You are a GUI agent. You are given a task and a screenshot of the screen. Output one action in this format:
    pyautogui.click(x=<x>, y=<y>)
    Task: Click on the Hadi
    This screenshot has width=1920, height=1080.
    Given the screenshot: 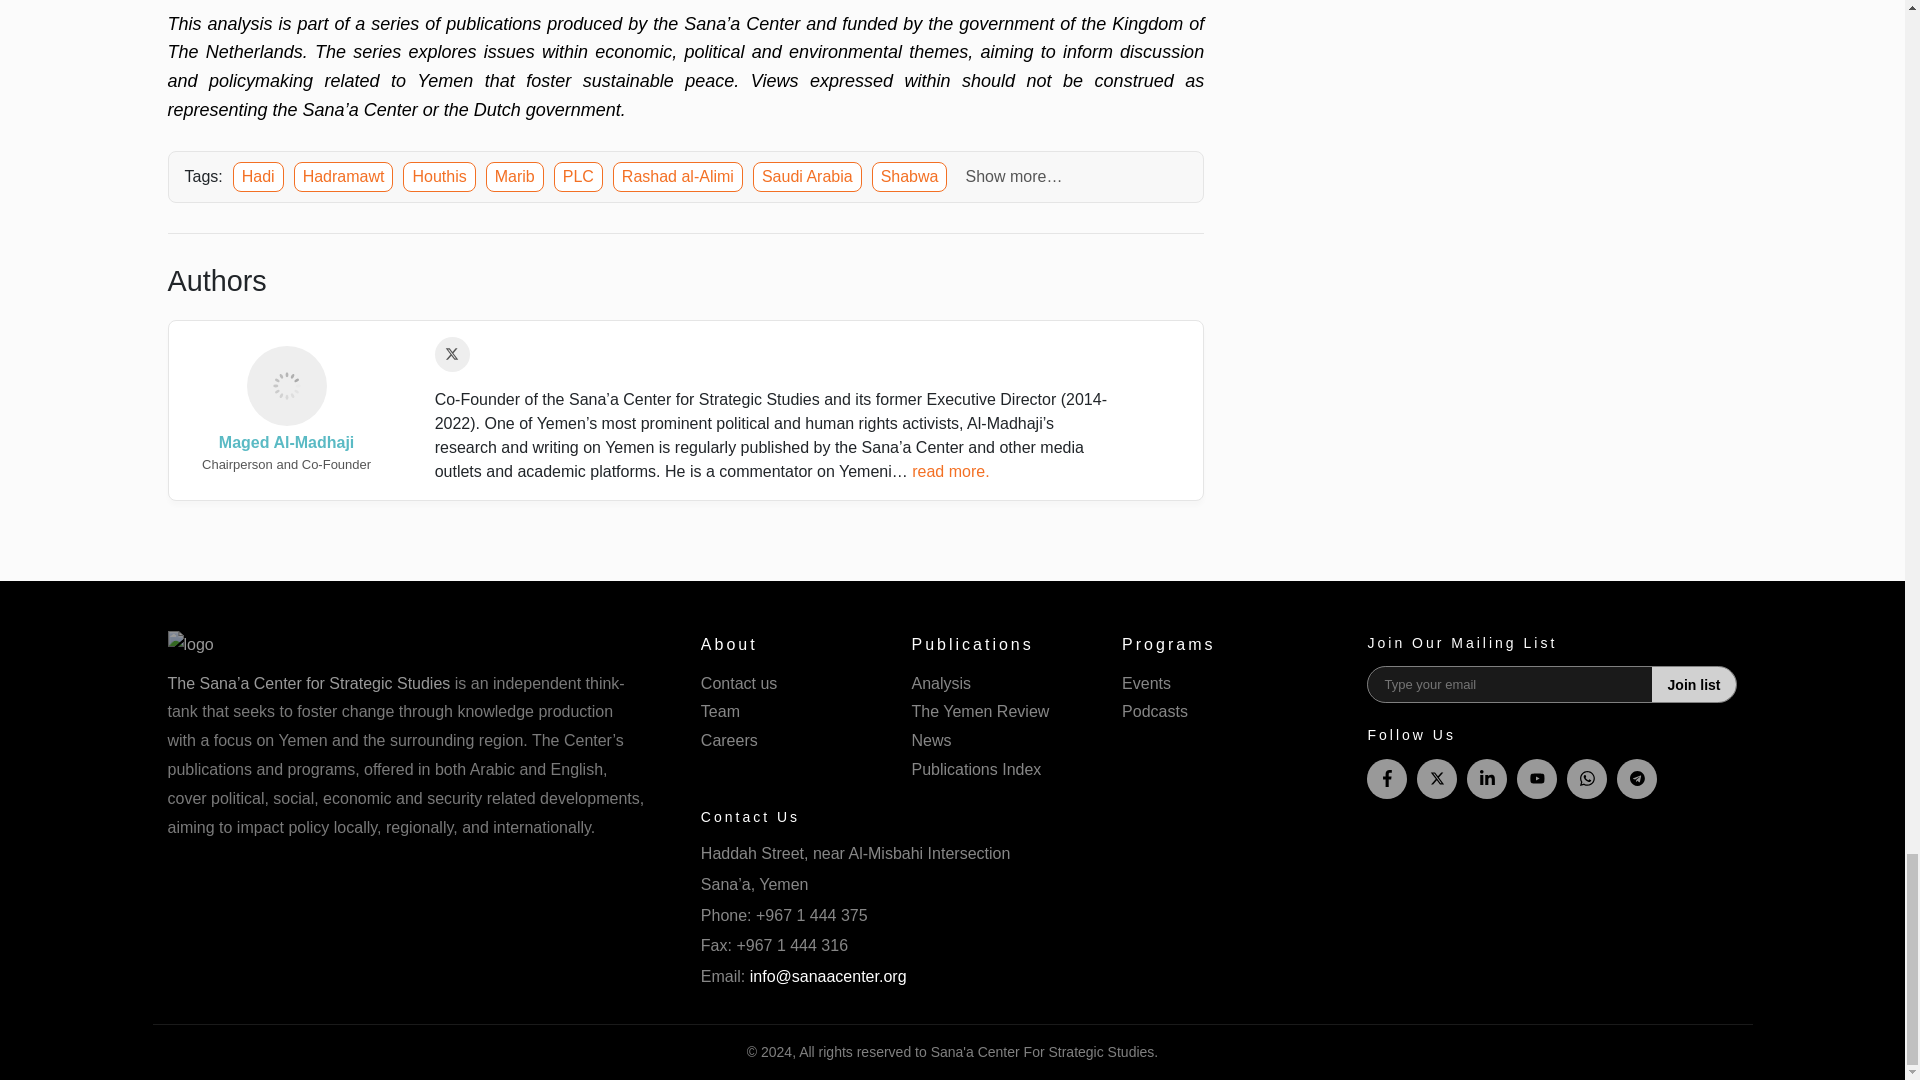 What is the action you would take?
    pyautogui.click(x=258, y=177)
    